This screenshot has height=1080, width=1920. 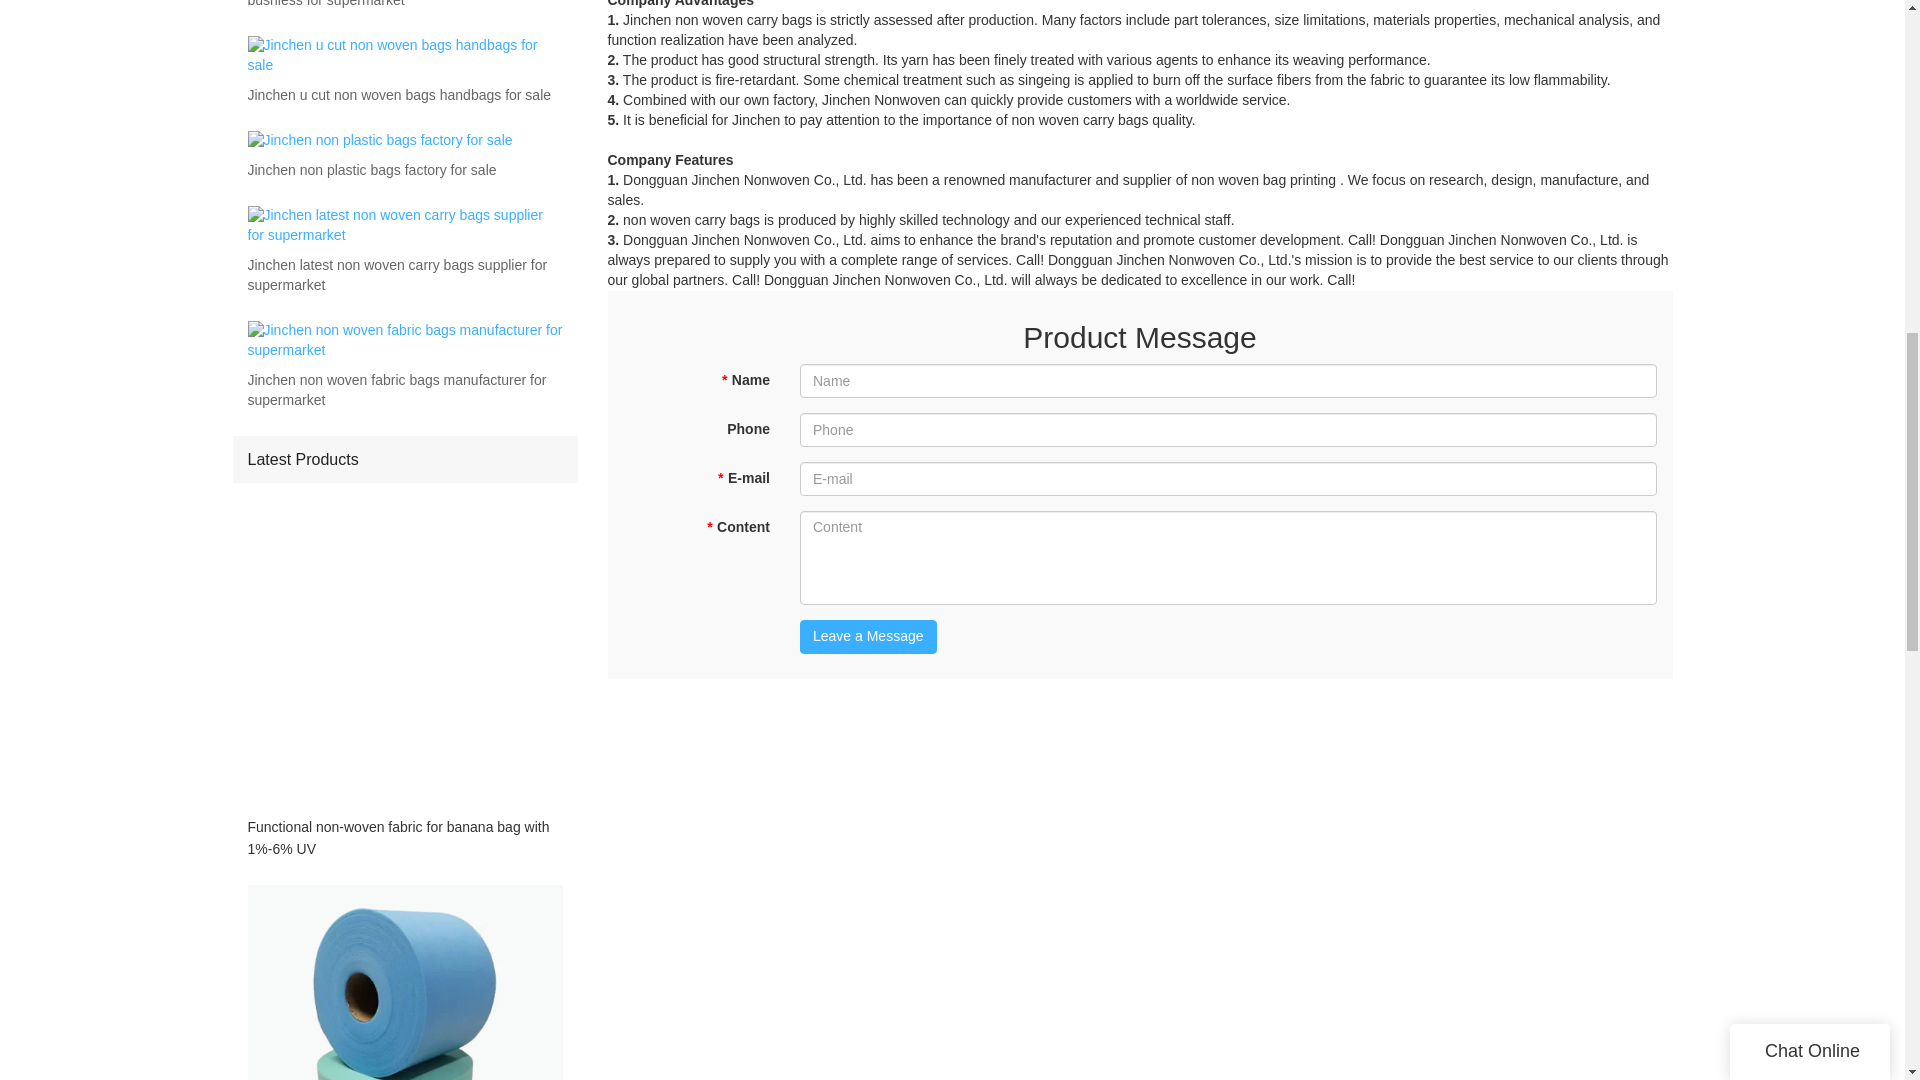 What do you see at coordinates (404, 391) in the screenshot?
I see `Jinchen non woven fabric bags manufacturer for supermarket` at bounding box center [404, 391].